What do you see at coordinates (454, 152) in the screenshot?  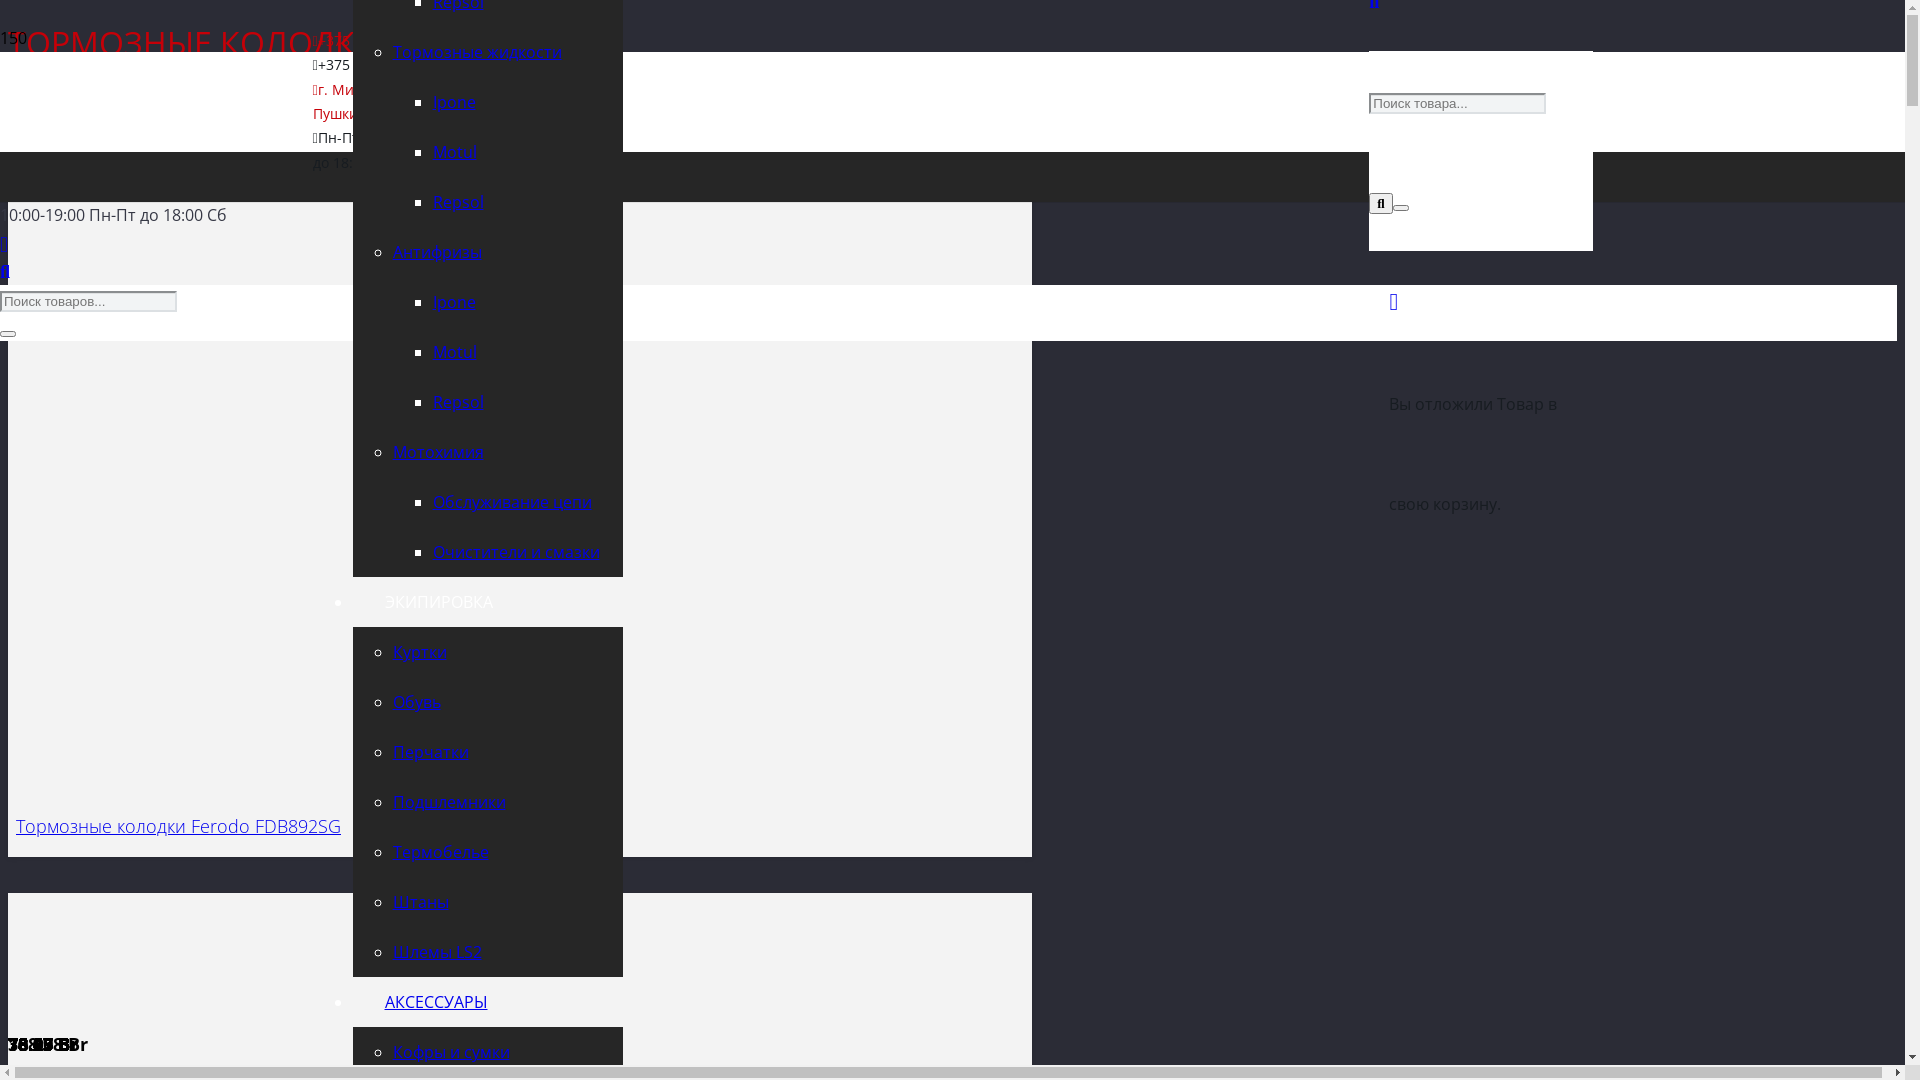 I see `Motul` at bounding box center [454, 152].